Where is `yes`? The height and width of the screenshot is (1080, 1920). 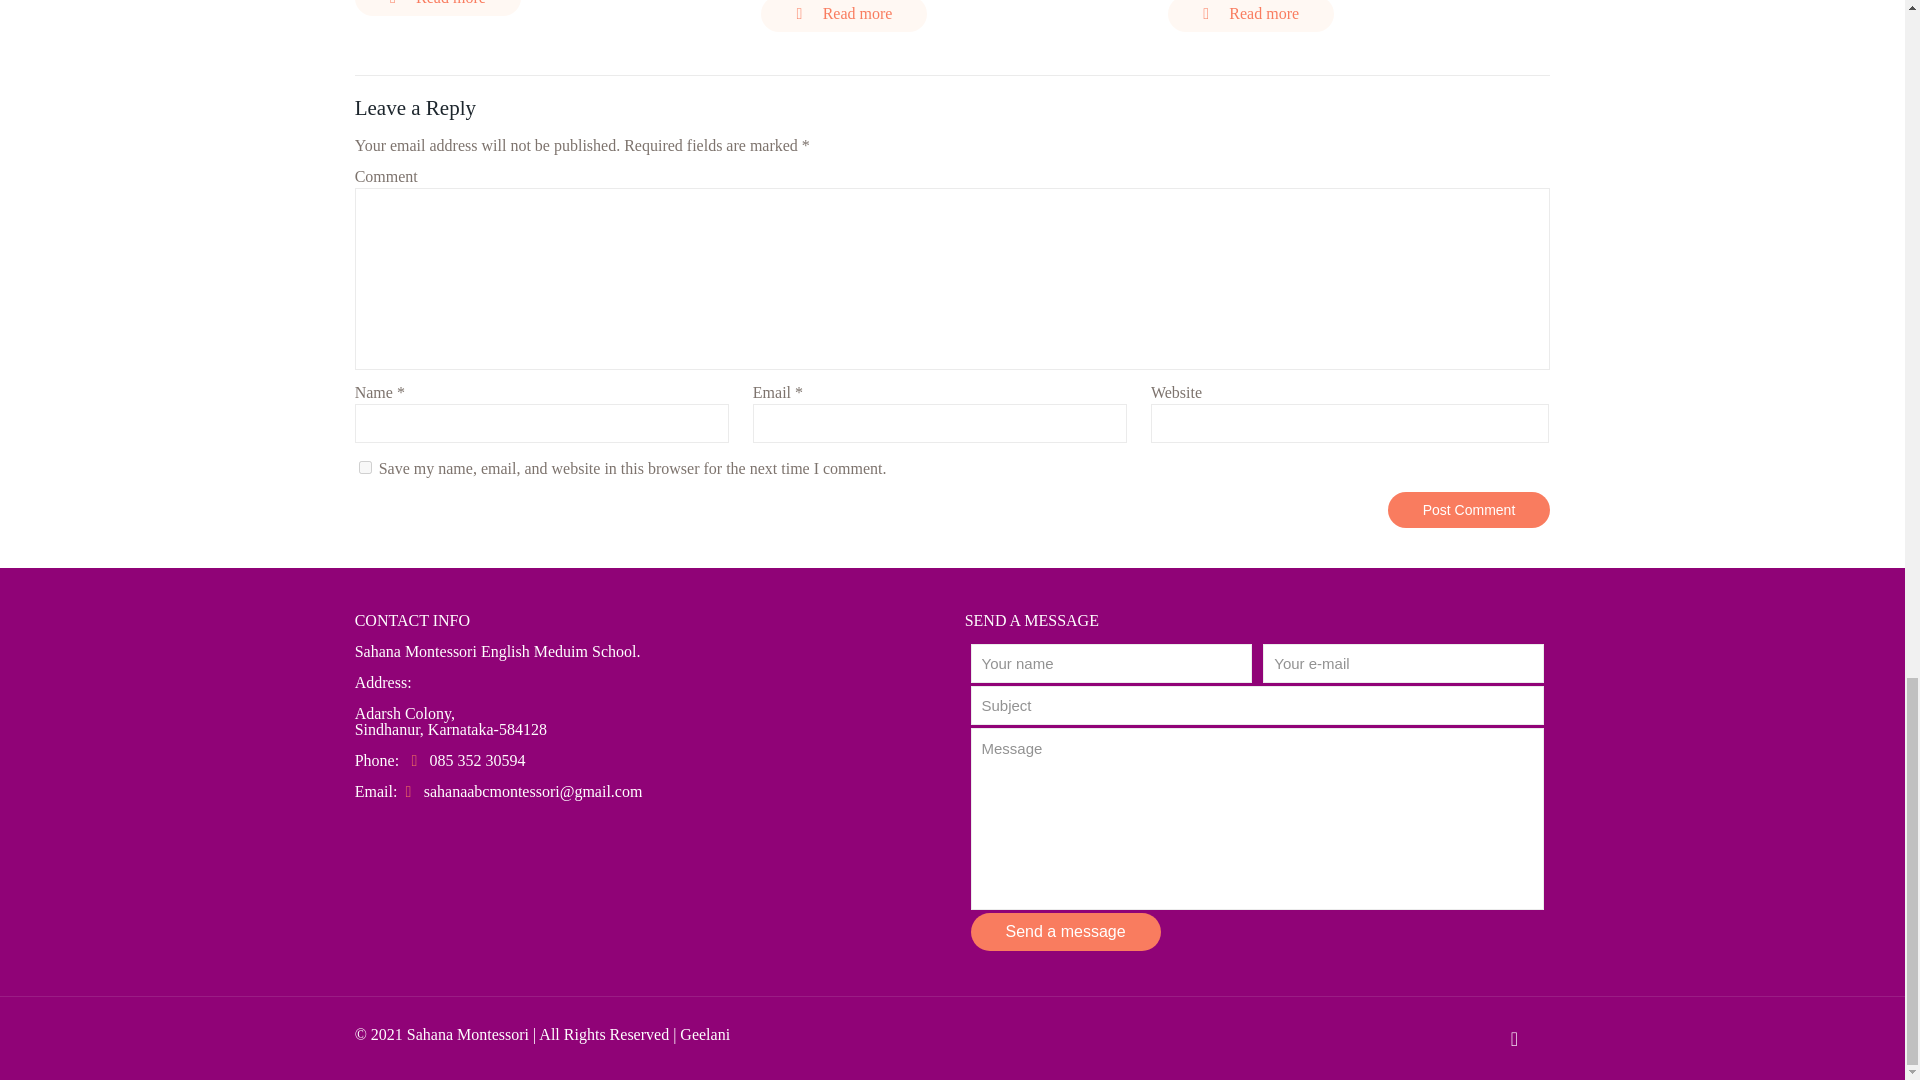
yes is located at coordinates (366, 468).